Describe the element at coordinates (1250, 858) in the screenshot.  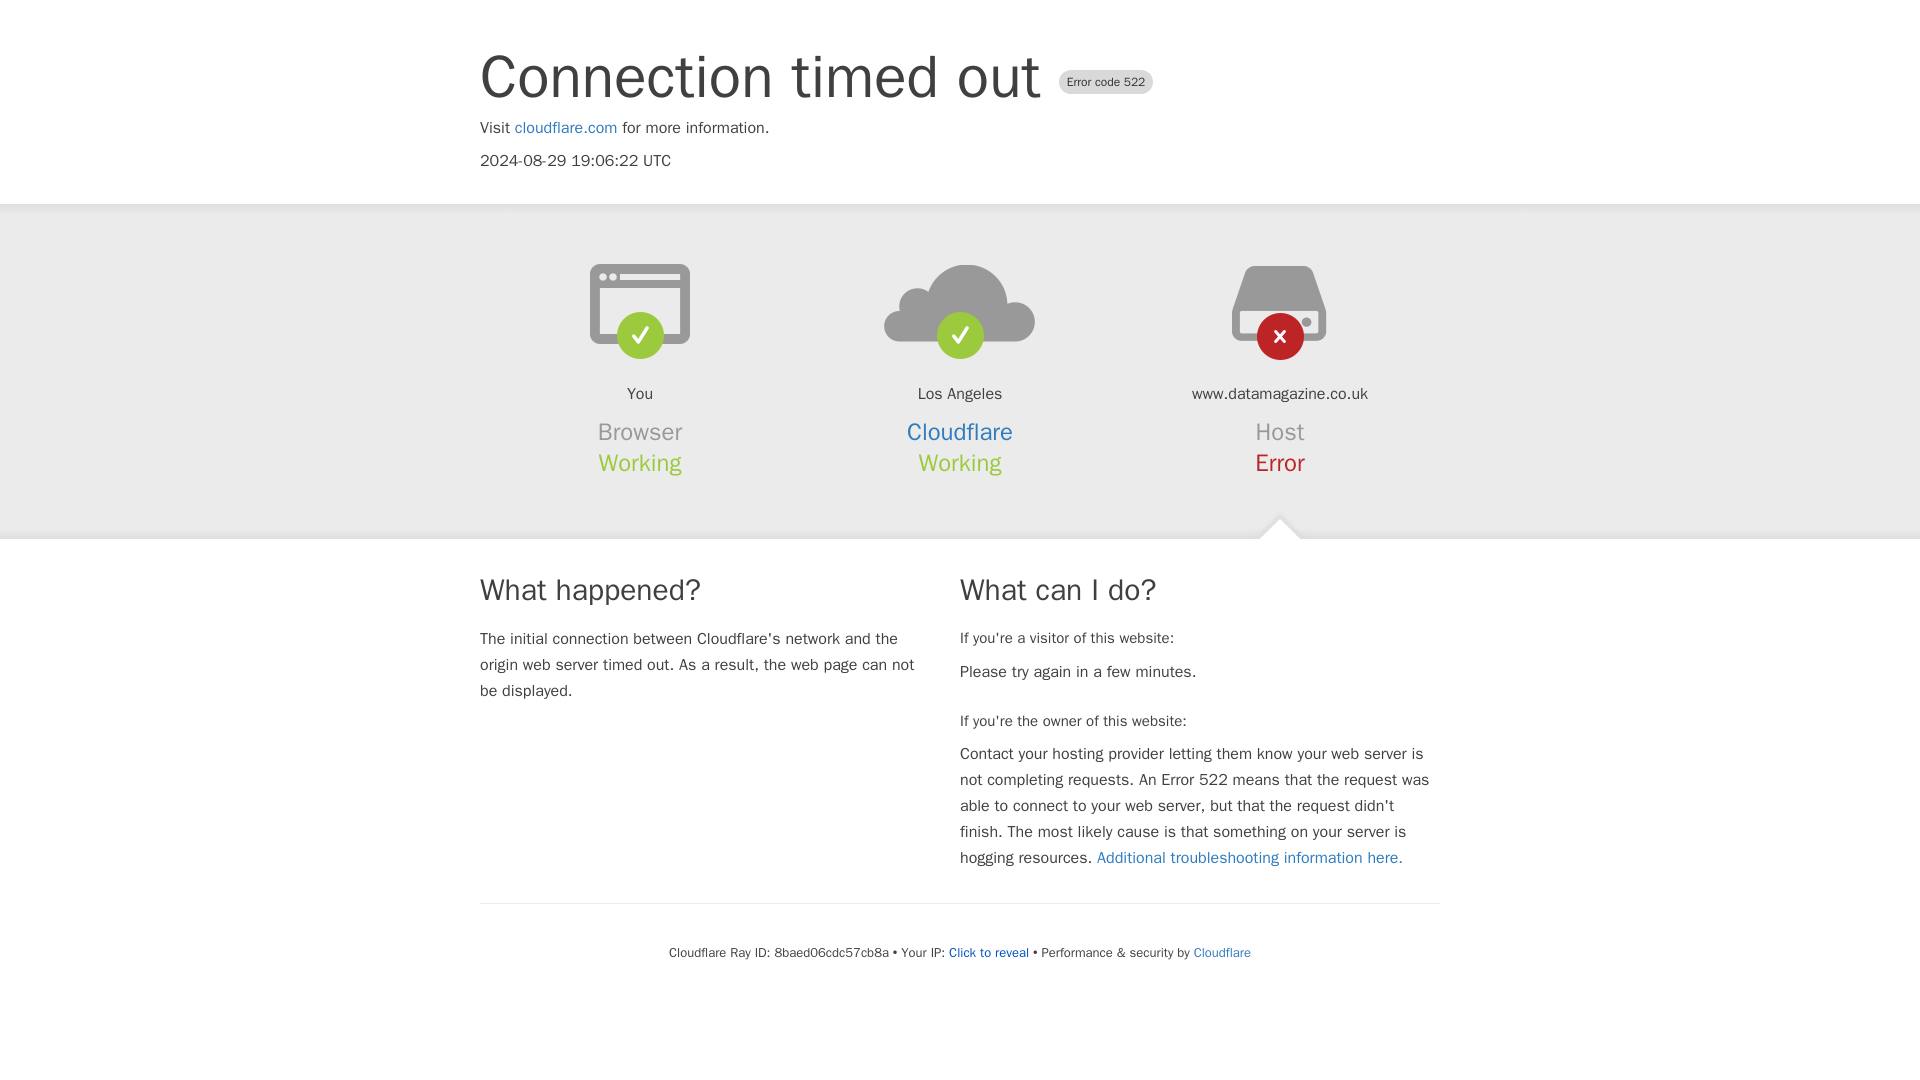
I see `Additional troubleshooting information here.` at that location.